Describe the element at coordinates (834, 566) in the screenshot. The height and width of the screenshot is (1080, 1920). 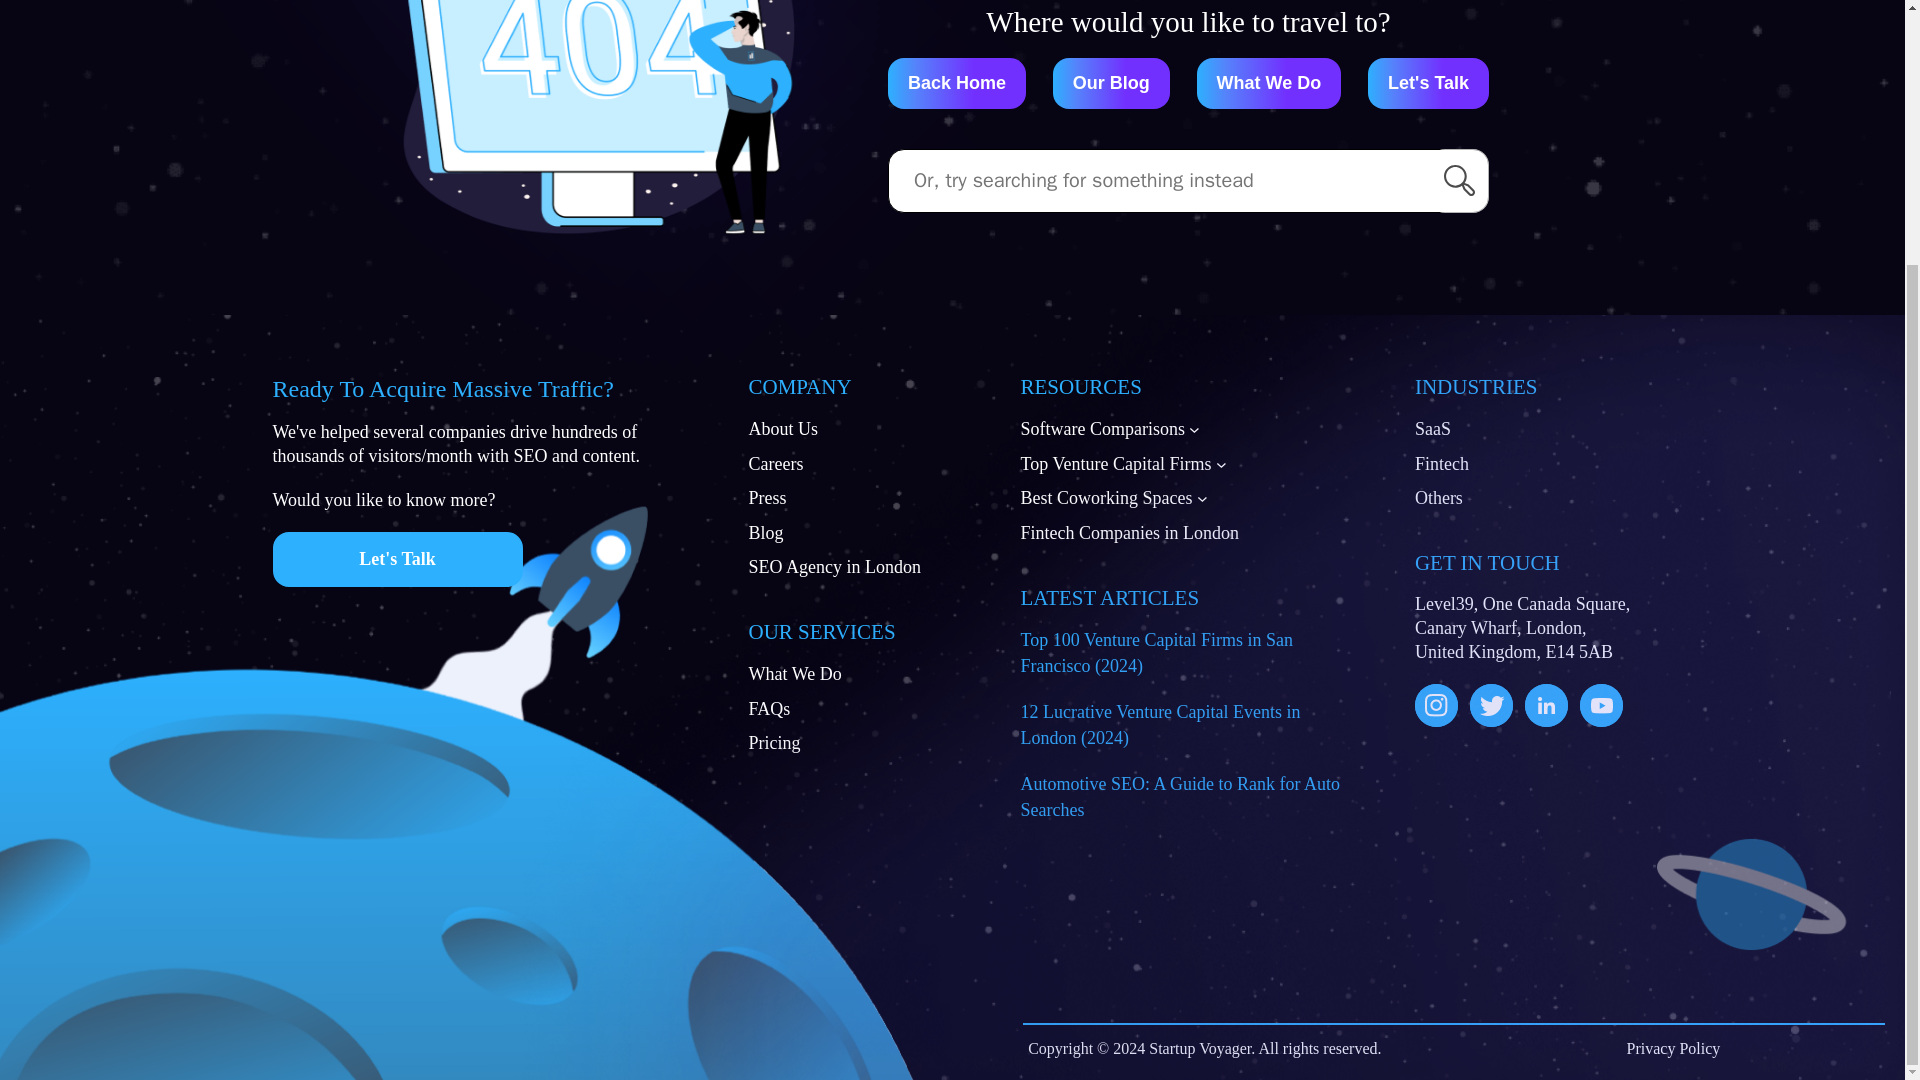
I see `SEO Agency in London` at that location.